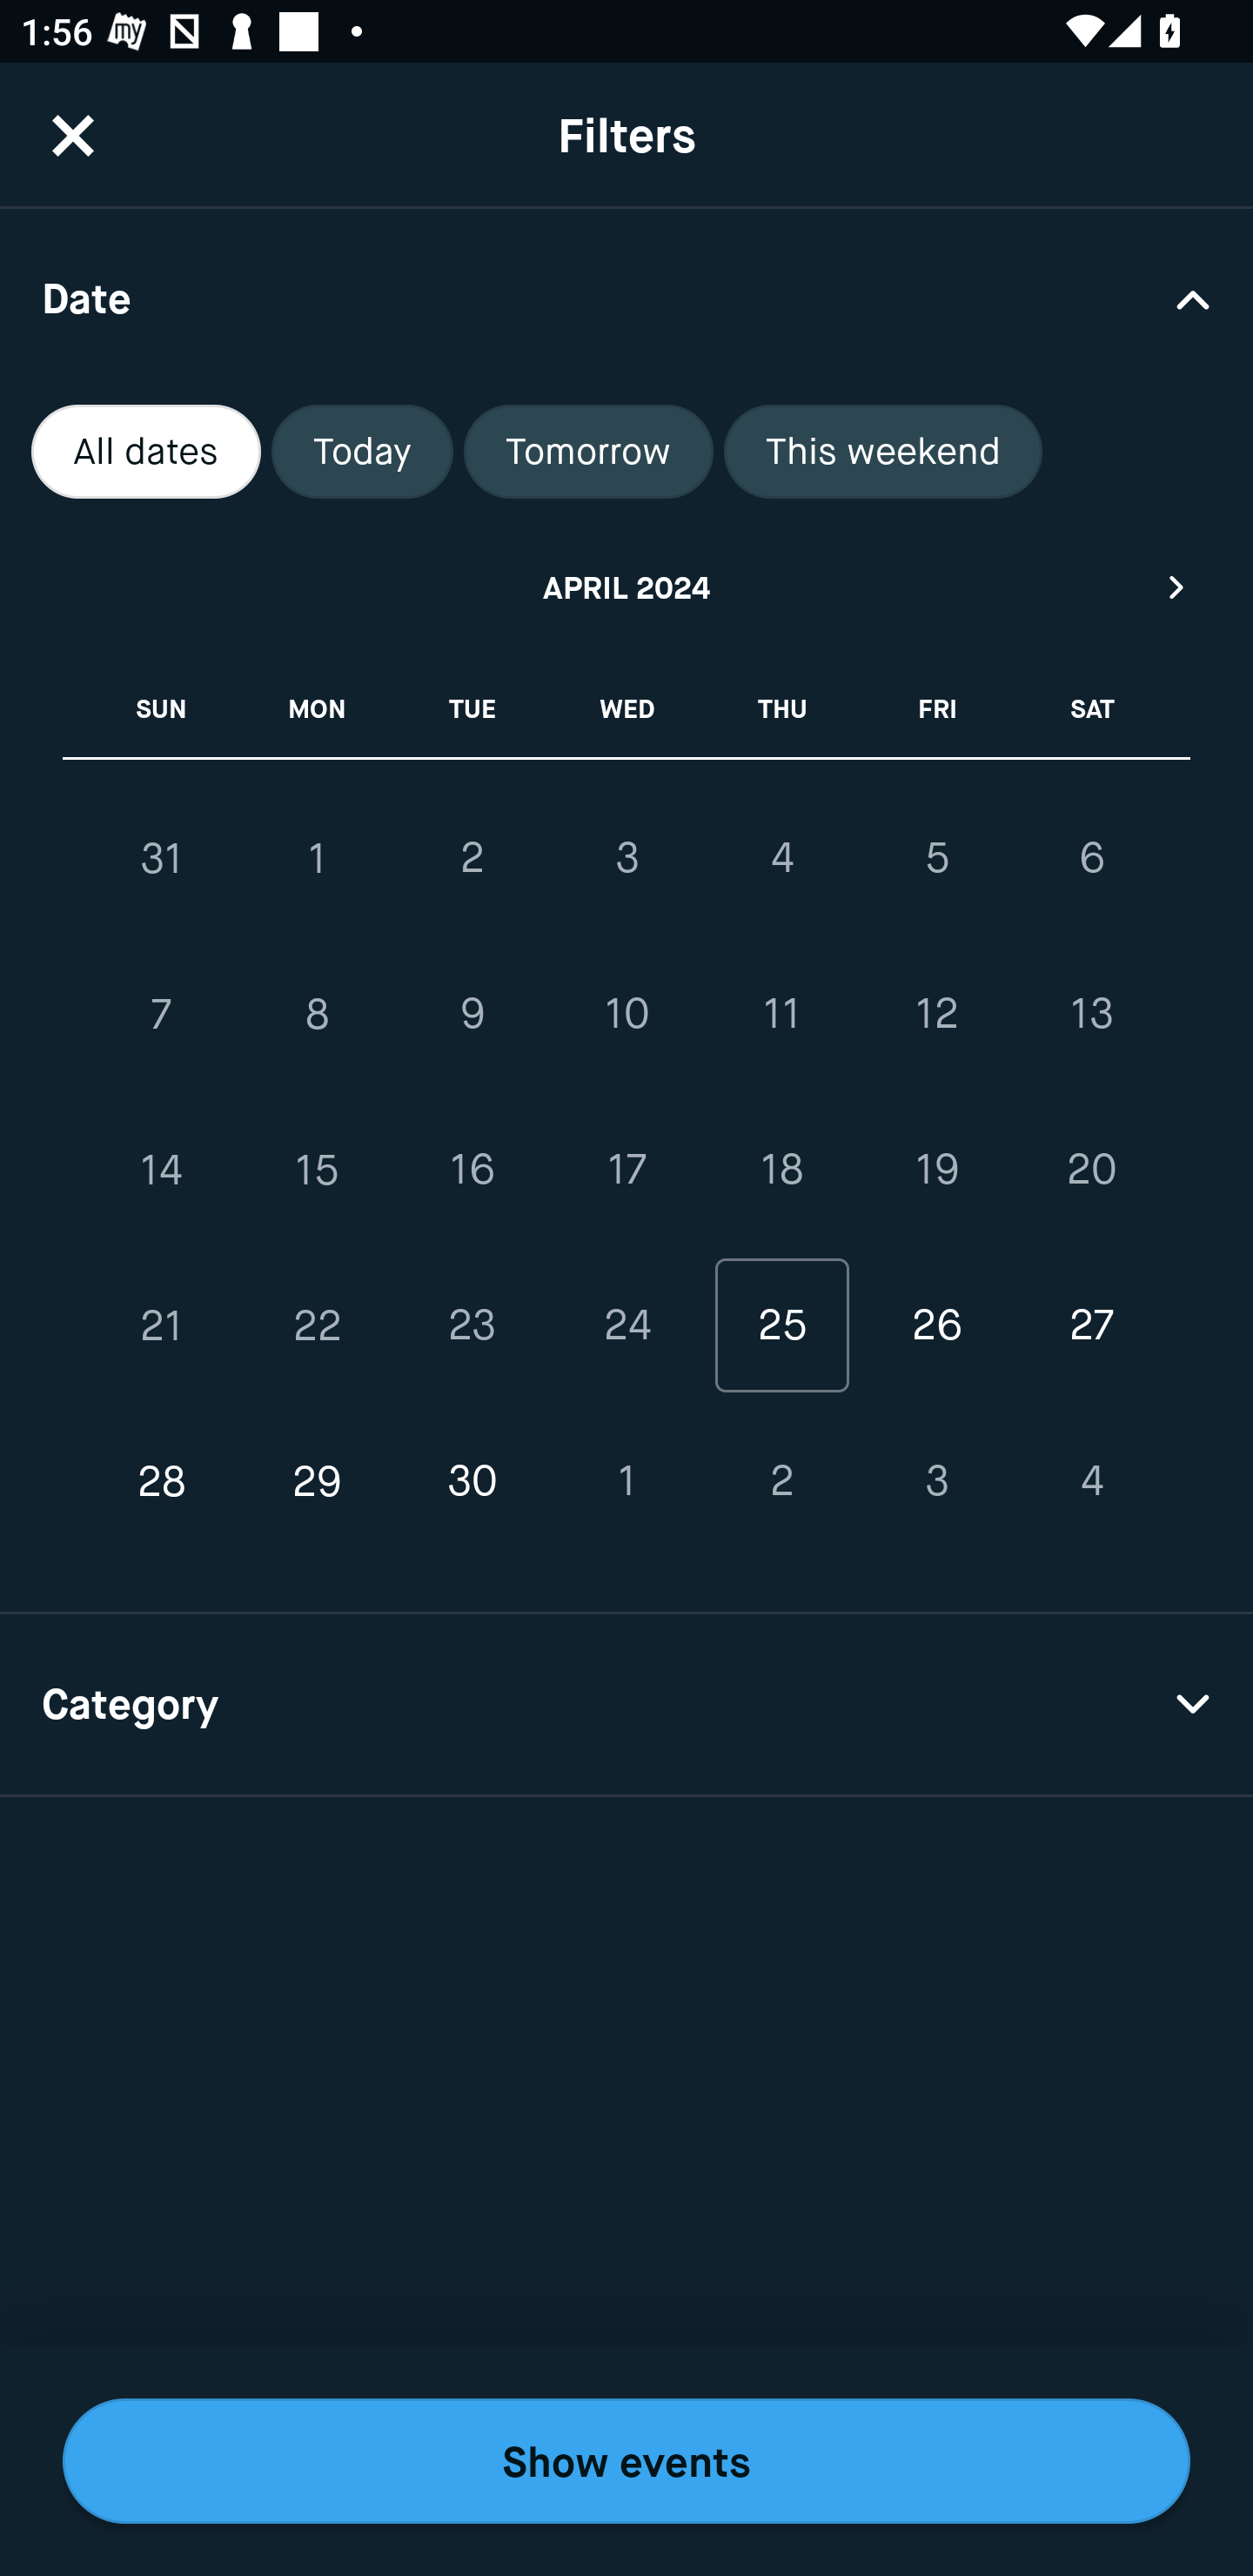 Image resolution: width=1253 pixels, height=2576 pixels. I want to click on 21, so click(162, 1325).